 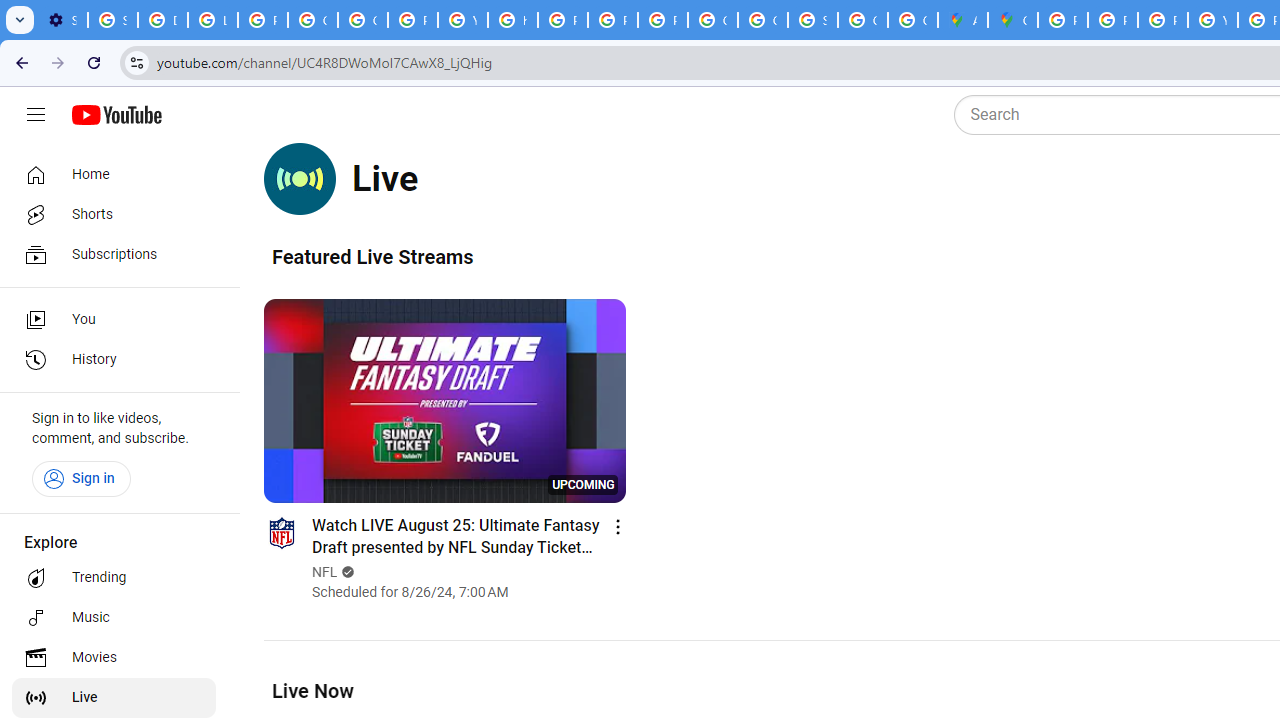 What do you see at coordinates (372, 256) in the screenshot?
I see `Featured Live Streams` at bounding box center [372, 256].